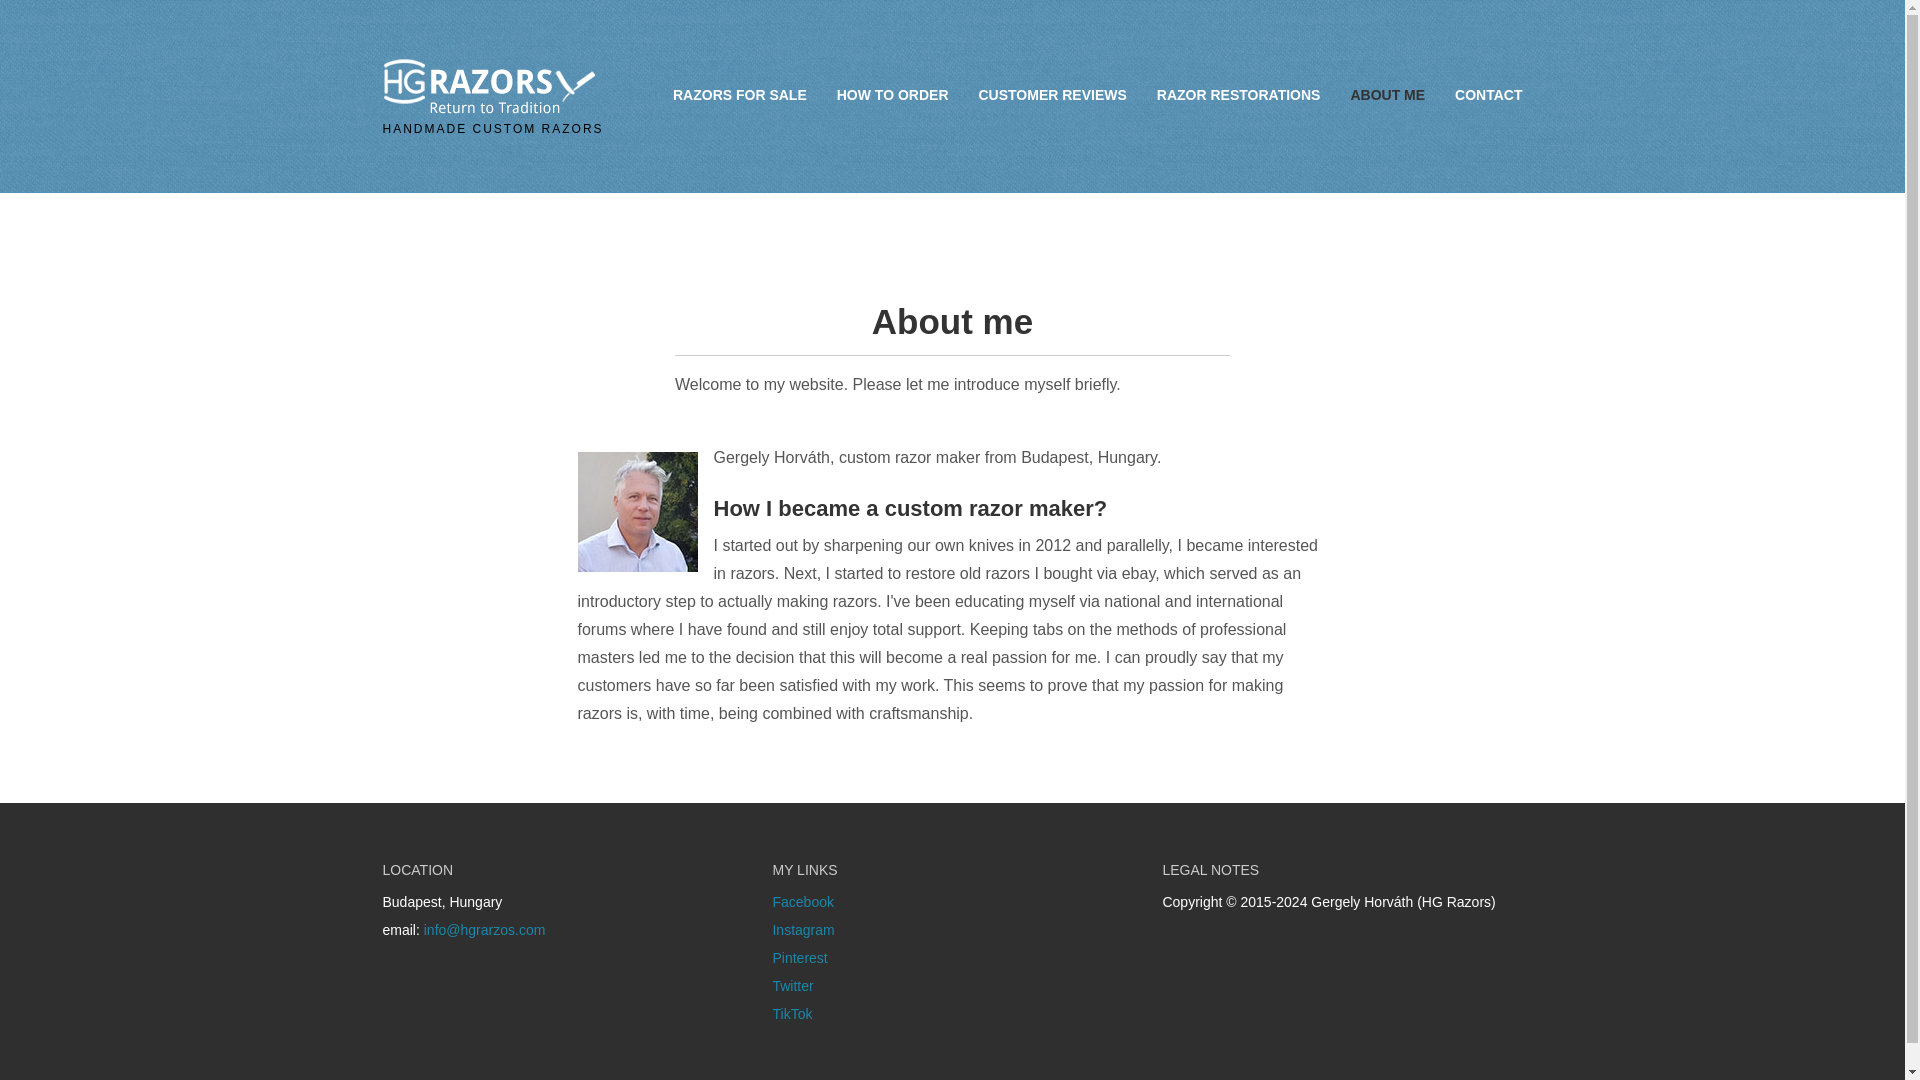 This screenshot has height=1080, width=1920. I want to click on Twitter, so click(792, 986).